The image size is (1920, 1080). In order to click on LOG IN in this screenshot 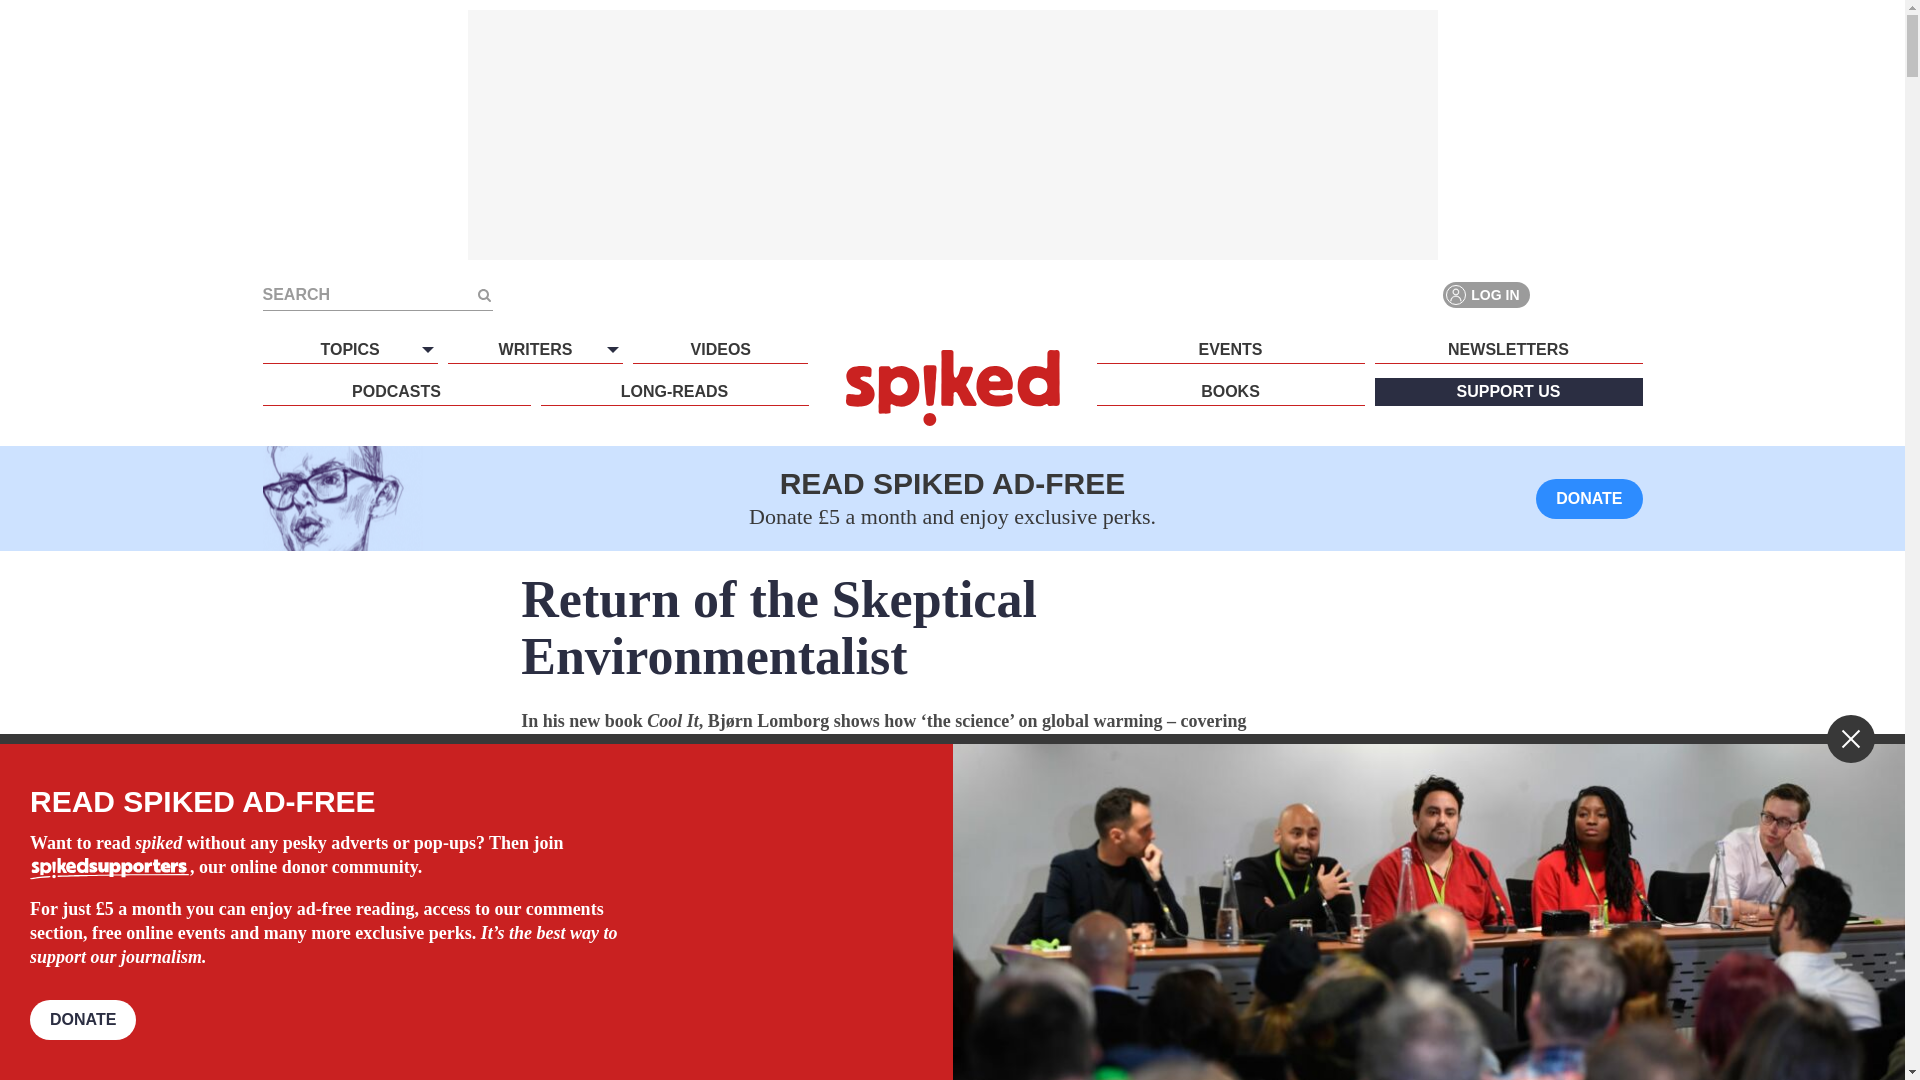, I will do `click(1486, 294)`.